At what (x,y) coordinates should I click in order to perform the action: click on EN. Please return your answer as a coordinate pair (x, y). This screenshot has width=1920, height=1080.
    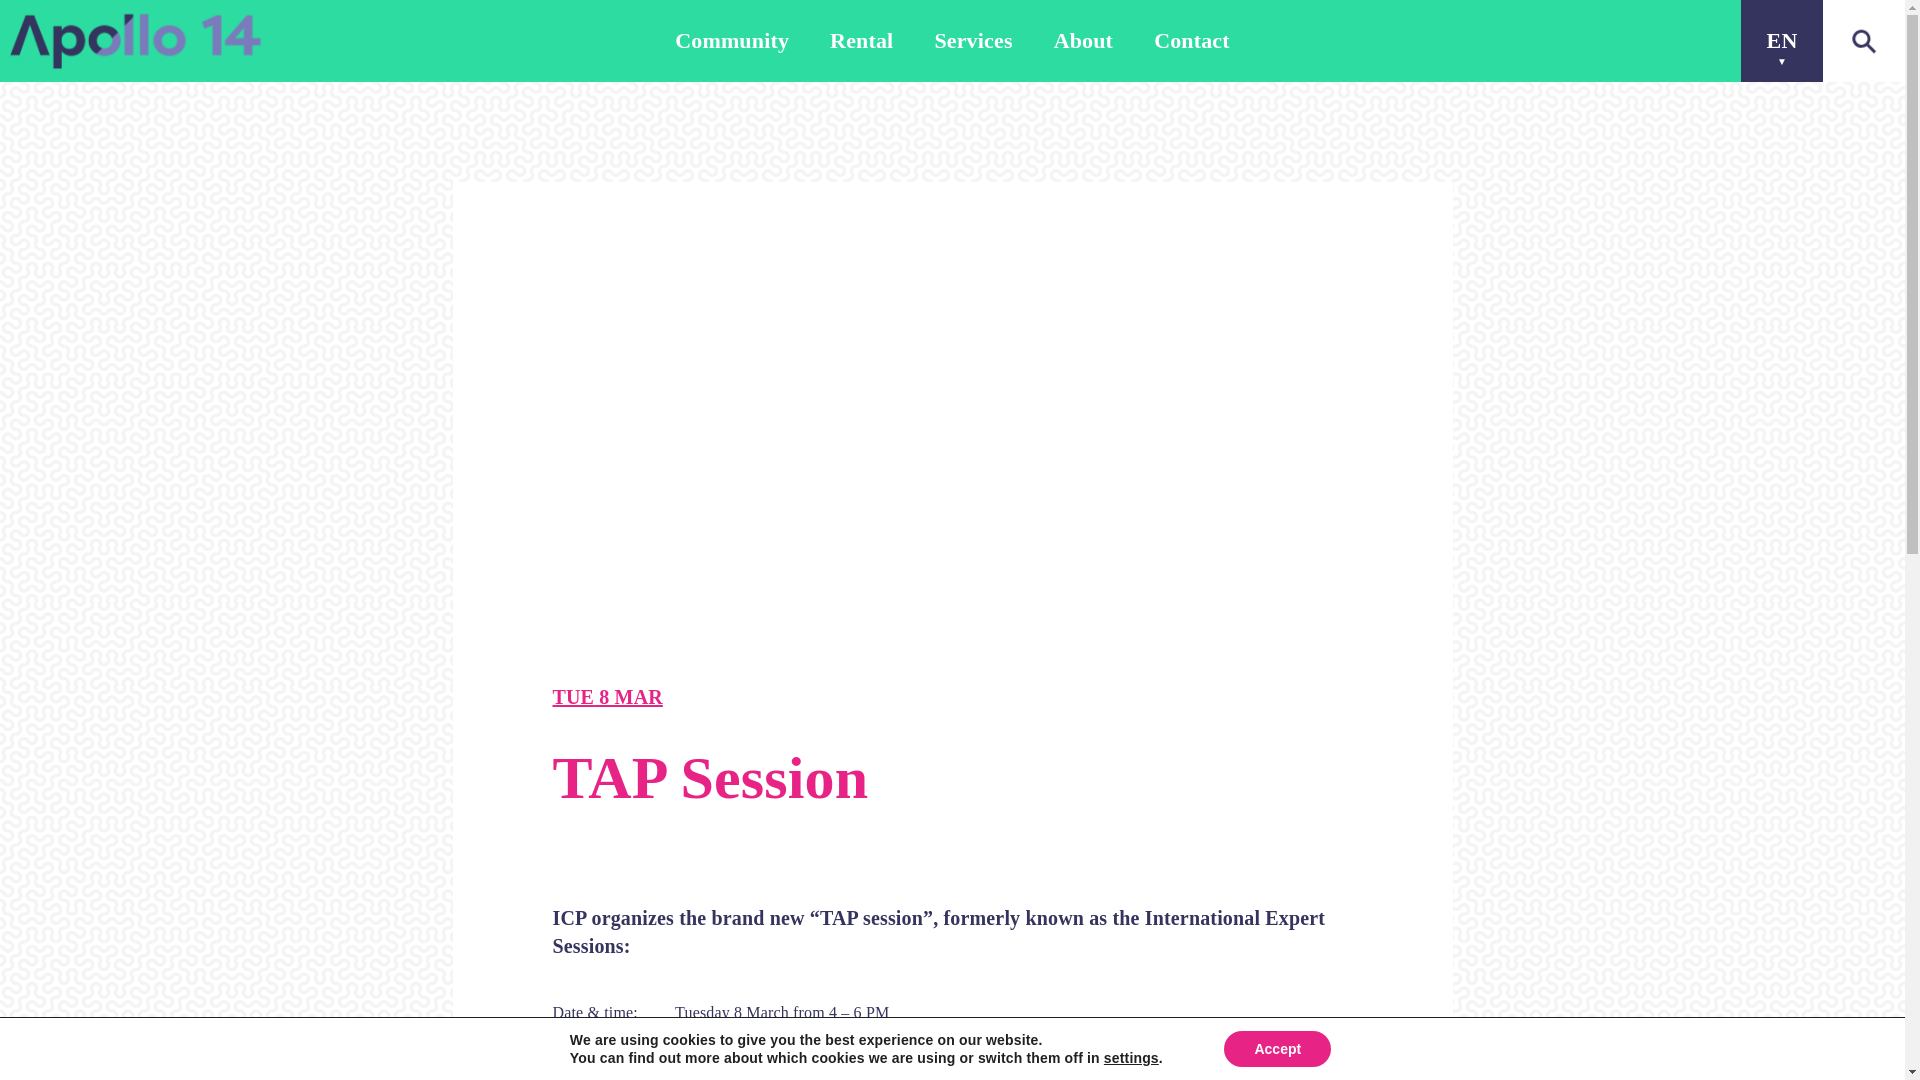
    Looking at the image, I should click on (1782, 41).